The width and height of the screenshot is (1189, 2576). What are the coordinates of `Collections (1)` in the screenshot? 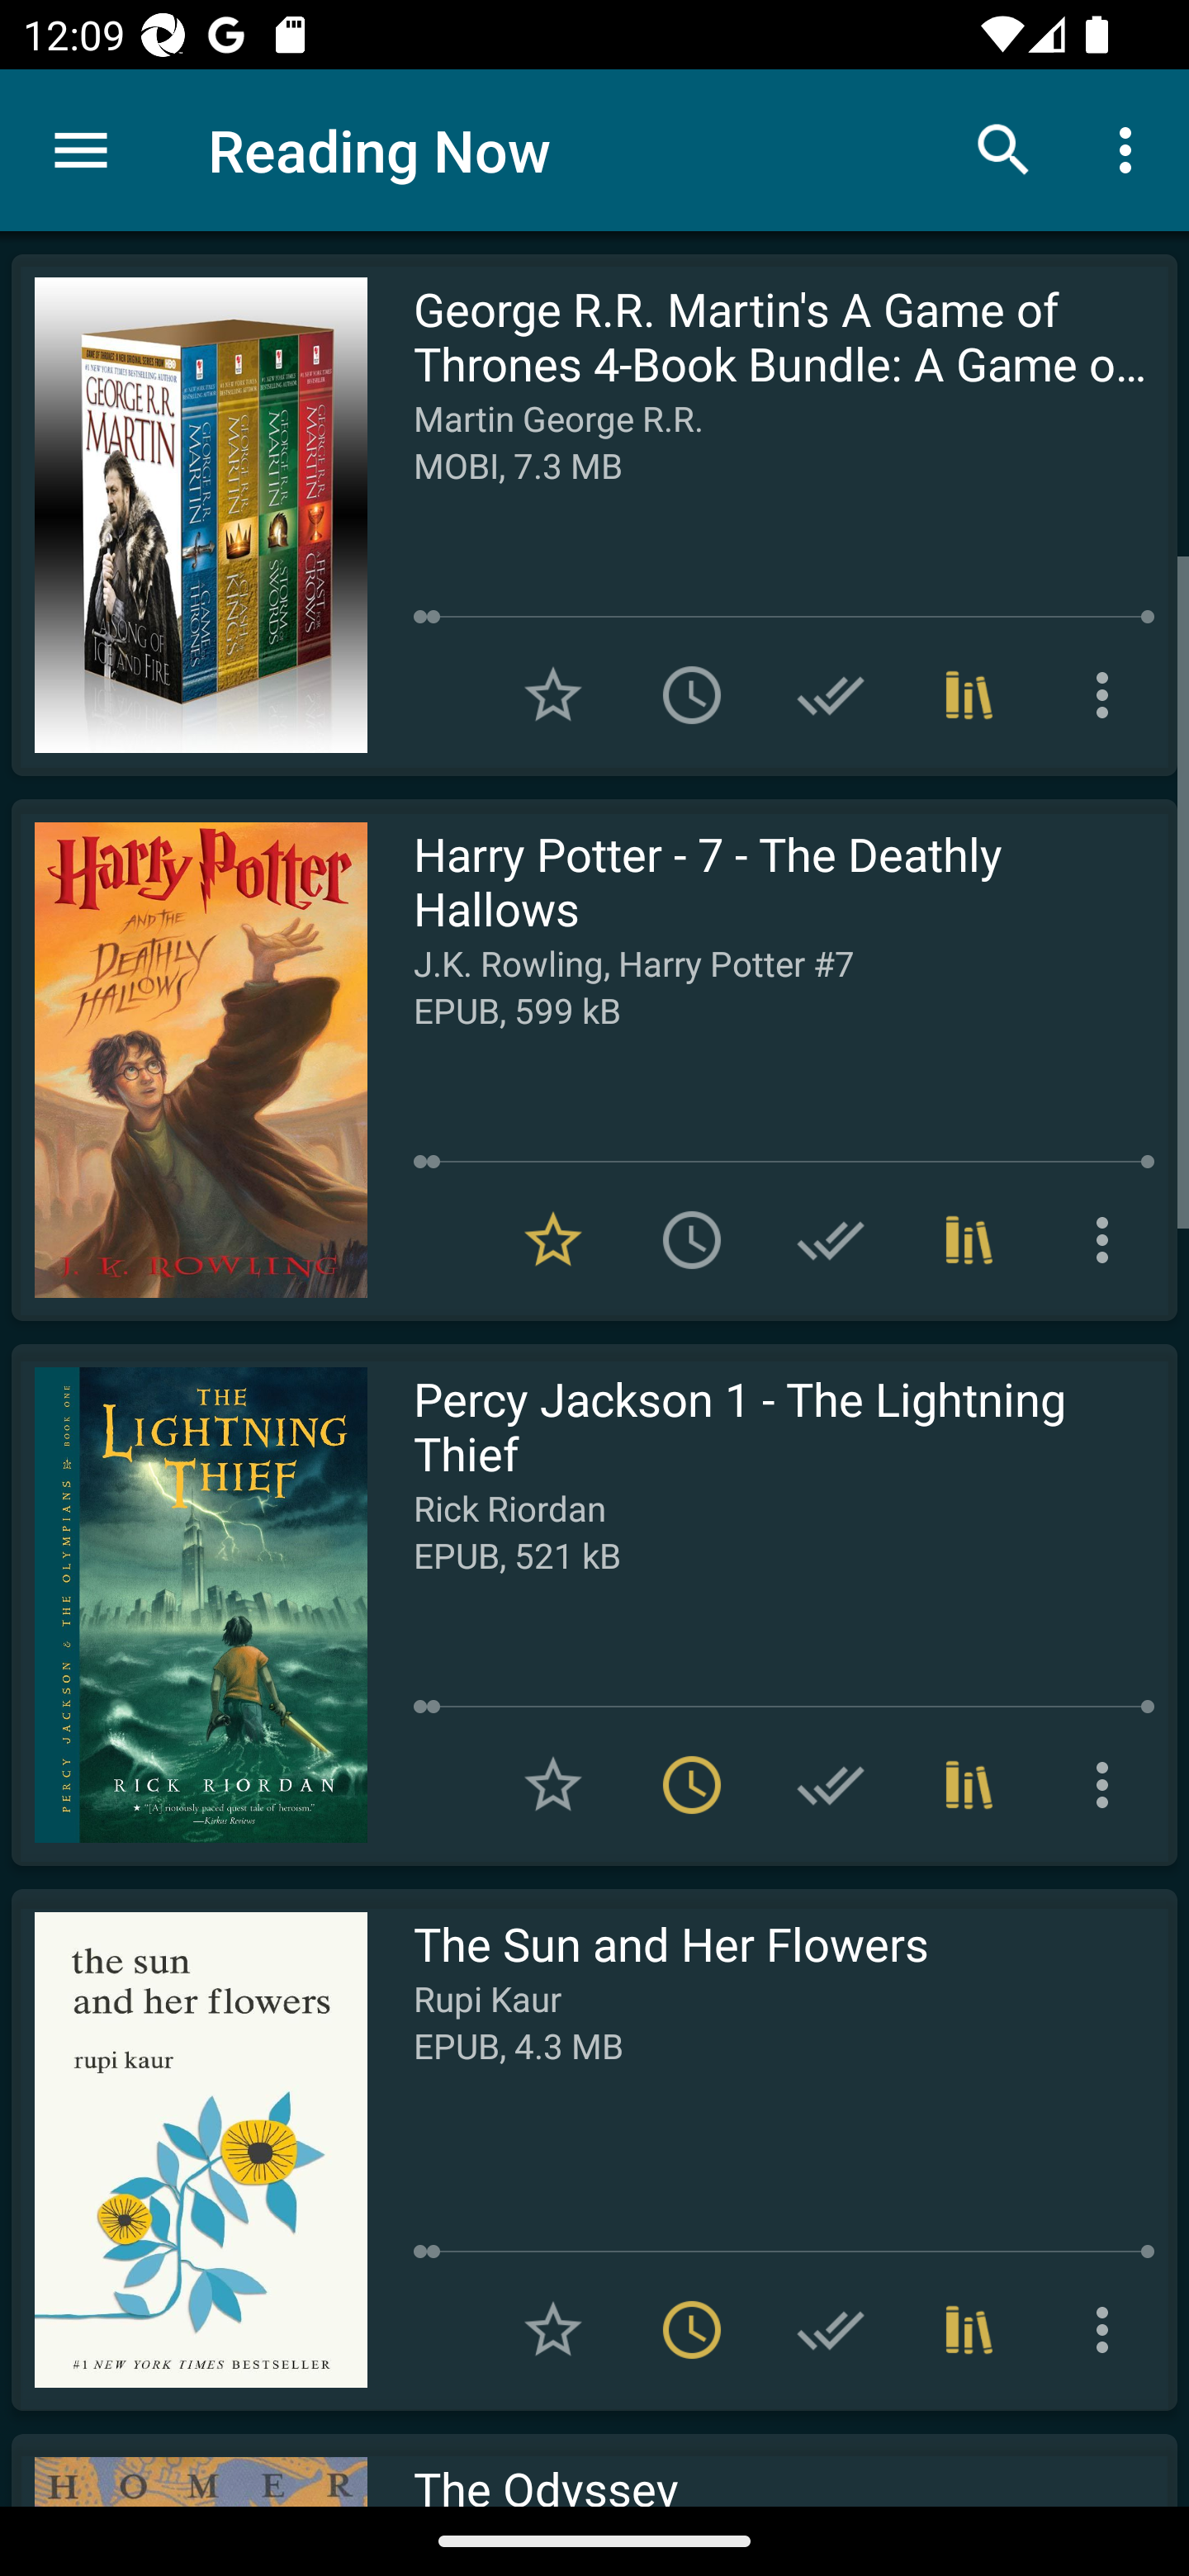 It's located at (969, 1785).